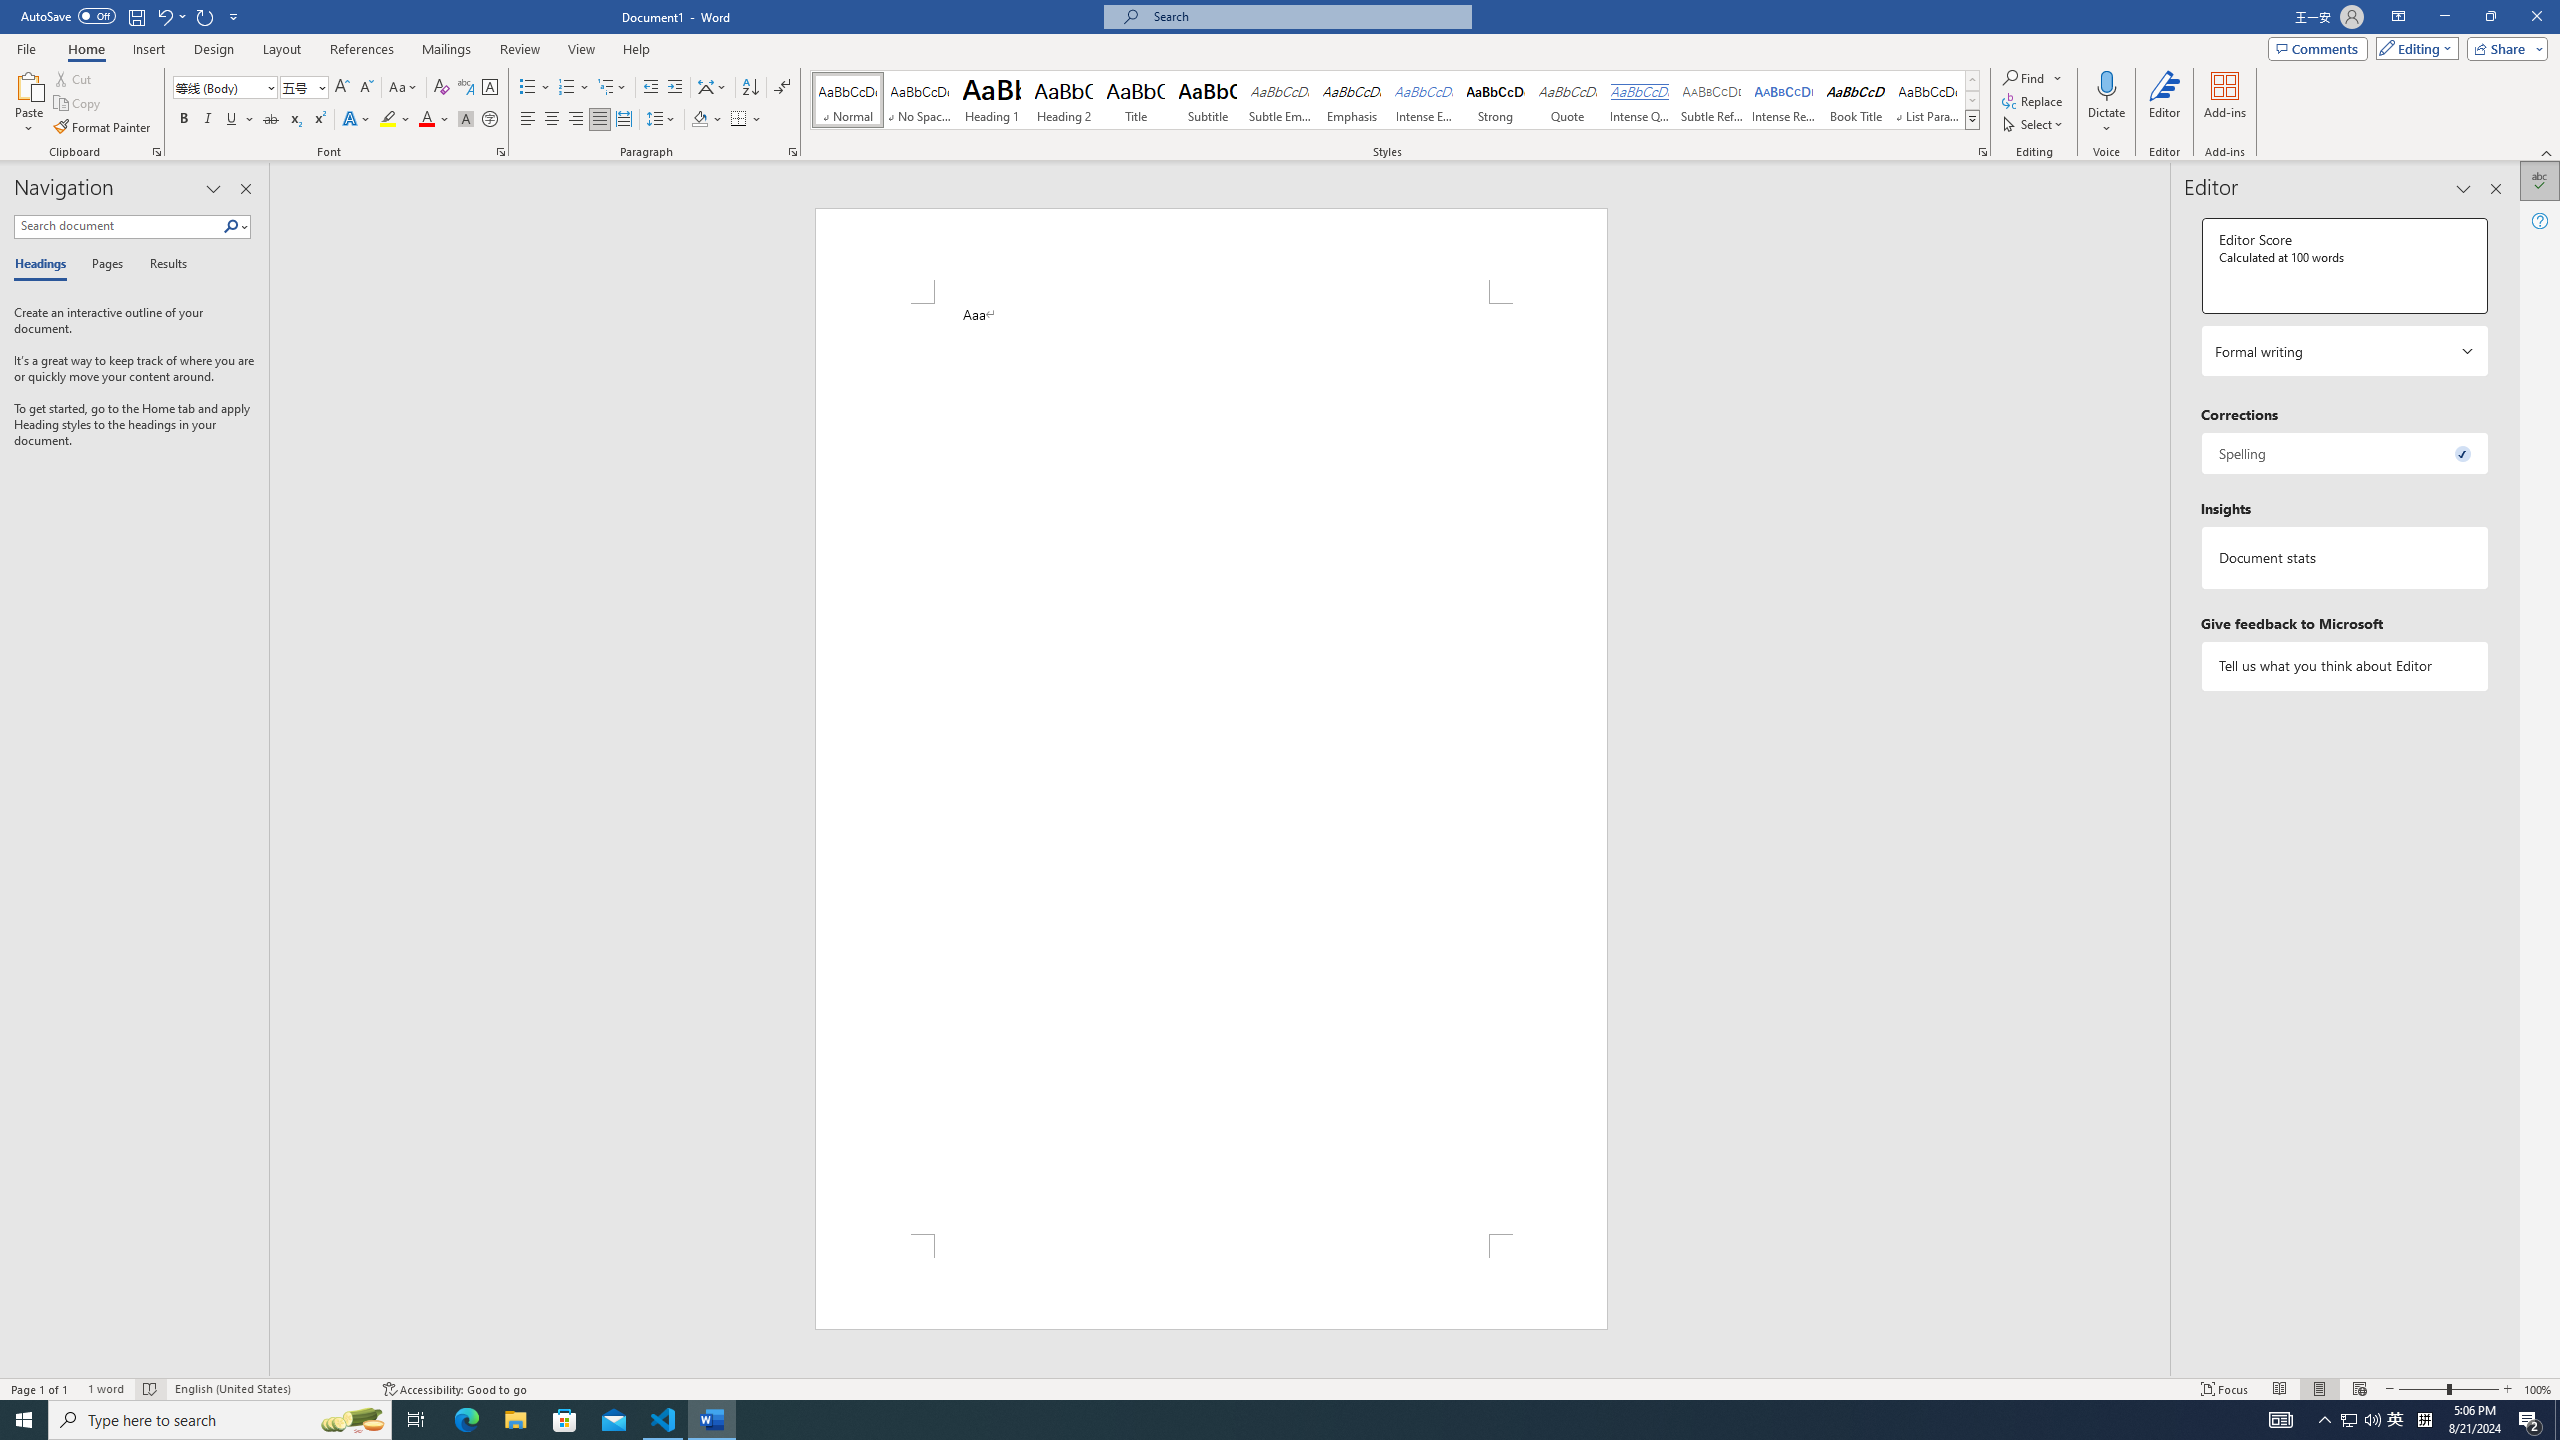 The image size is (2560, 1440). What do you see at coordinates (2034, 100) in the screenshot?
I see `Replace...` at bounding box center [2034, 100].